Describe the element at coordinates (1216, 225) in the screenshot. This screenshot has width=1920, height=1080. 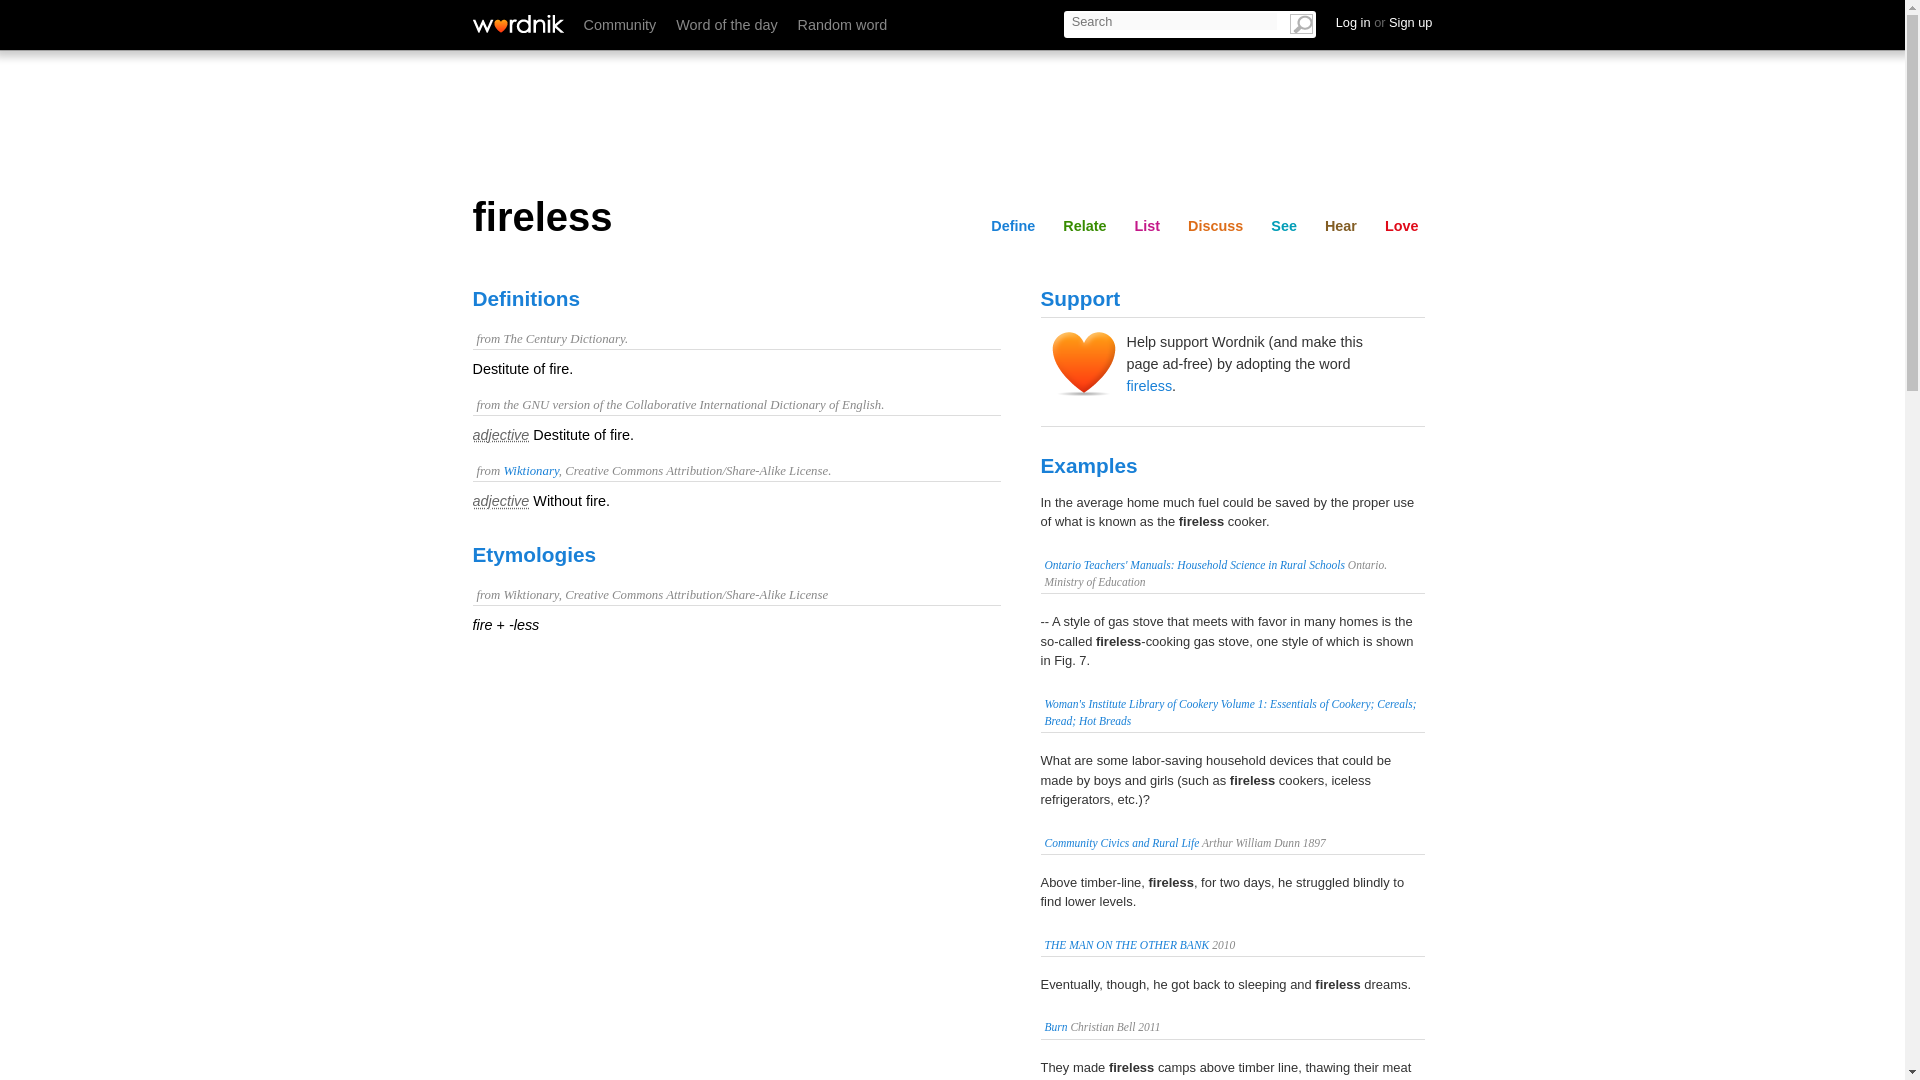
I see `Discuss` at that location.